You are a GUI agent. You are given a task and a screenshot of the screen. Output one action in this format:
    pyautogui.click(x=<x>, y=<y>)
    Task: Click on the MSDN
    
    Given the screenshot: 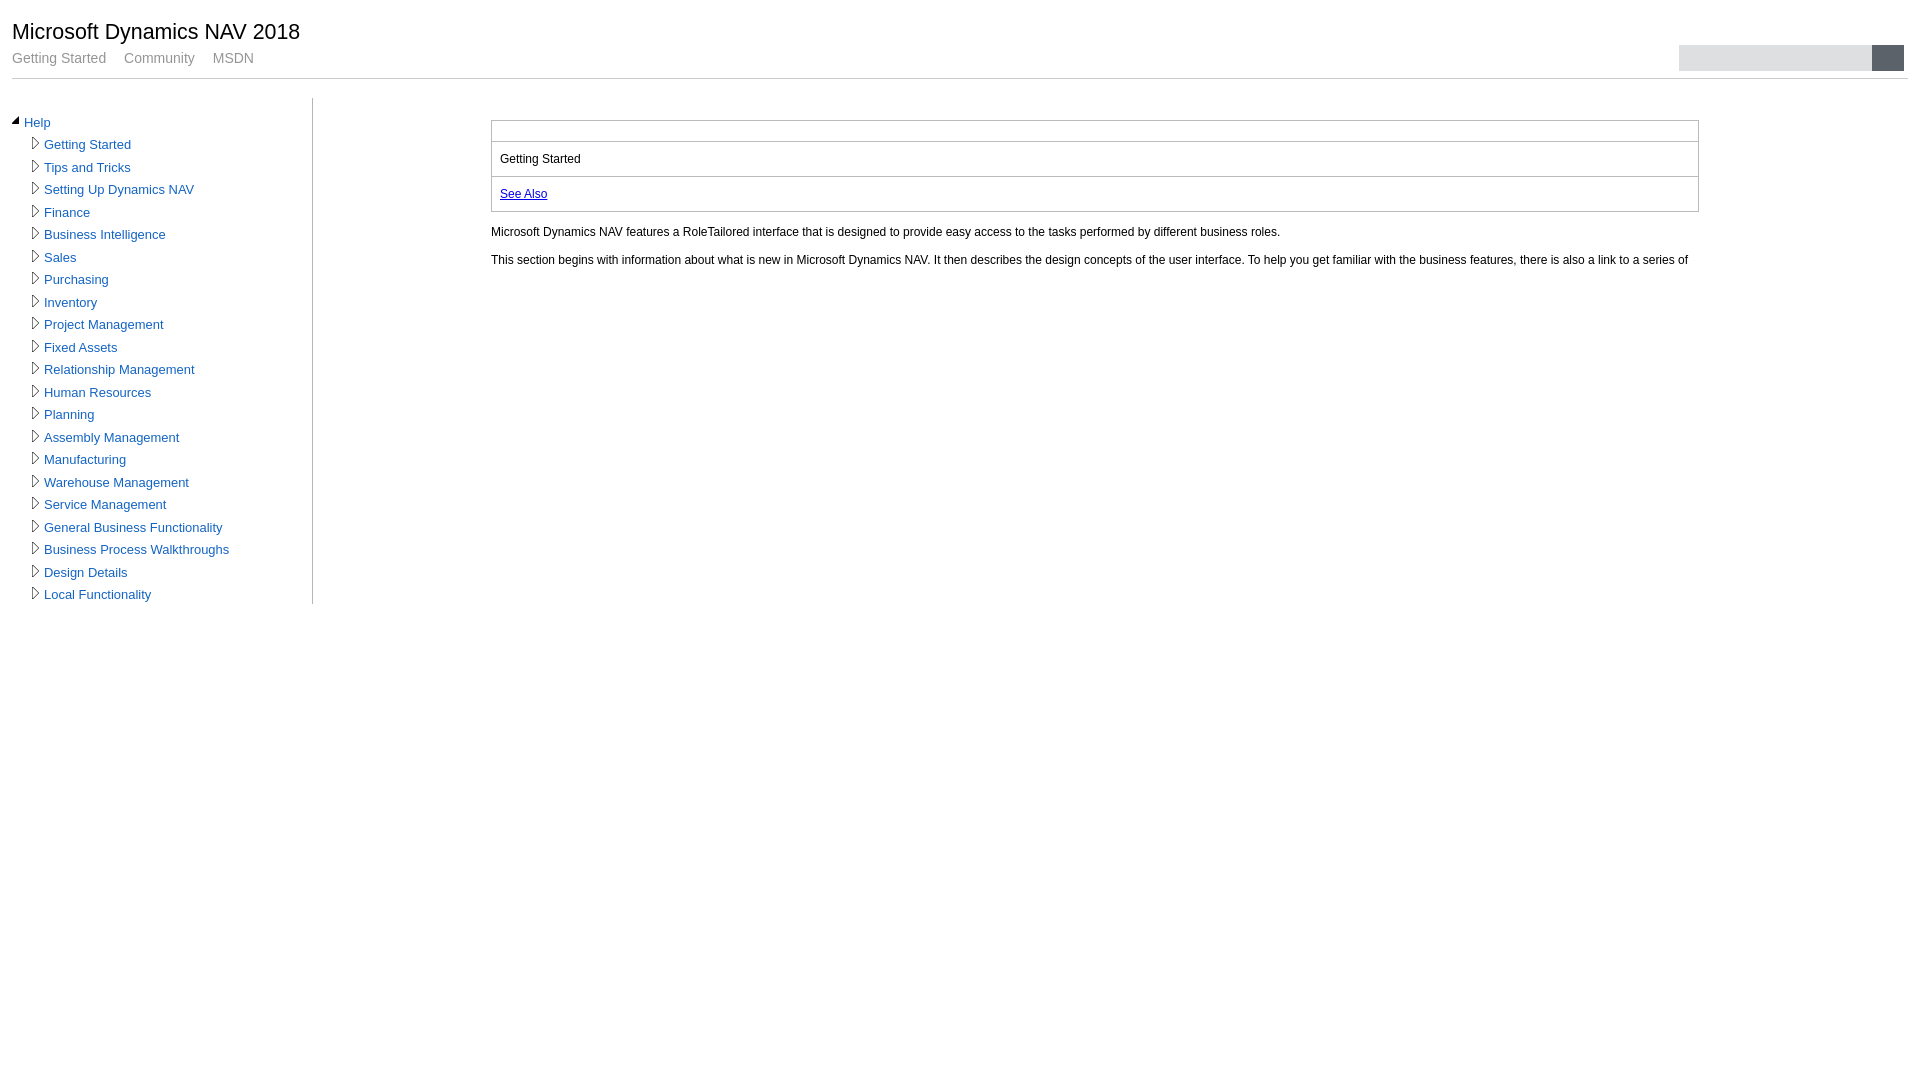 What is the action you would take?
    pyautogui.click(x=234, y=58)
    